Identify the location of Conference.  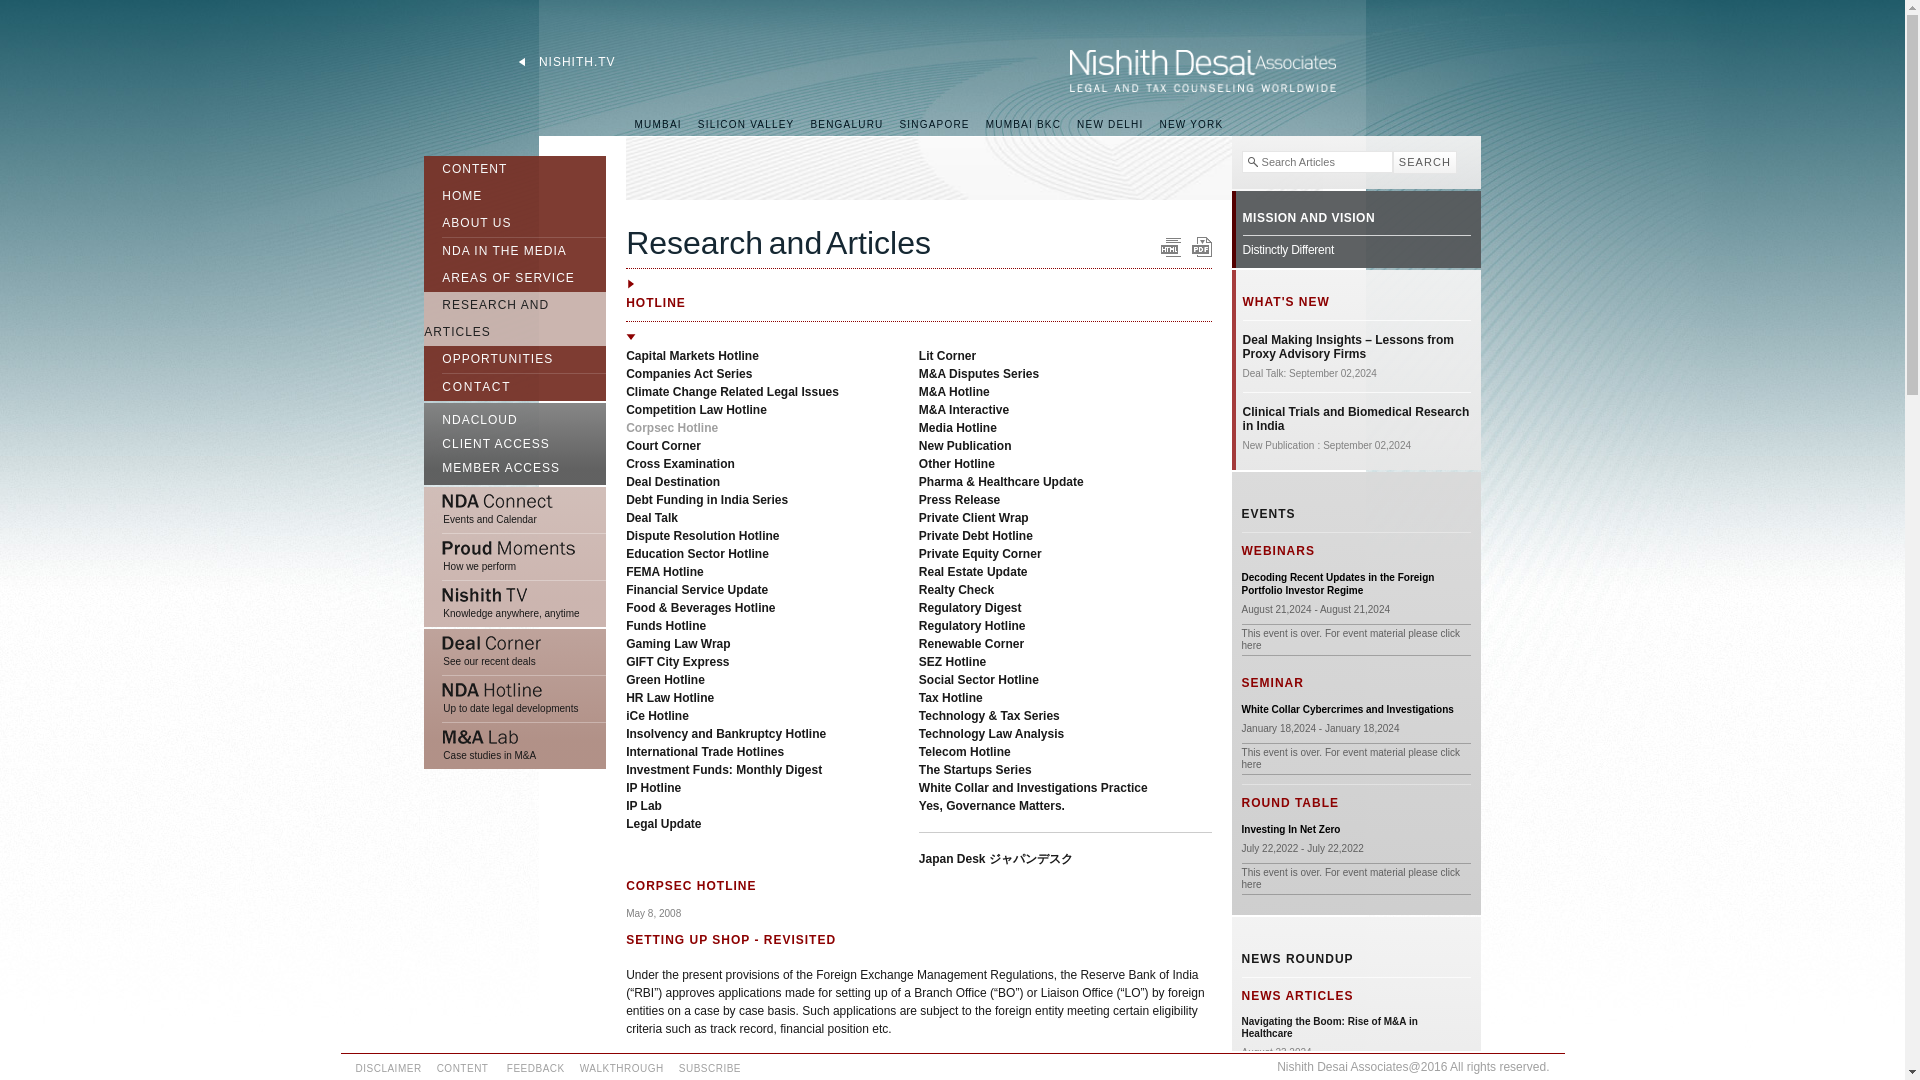
(1348, 710).